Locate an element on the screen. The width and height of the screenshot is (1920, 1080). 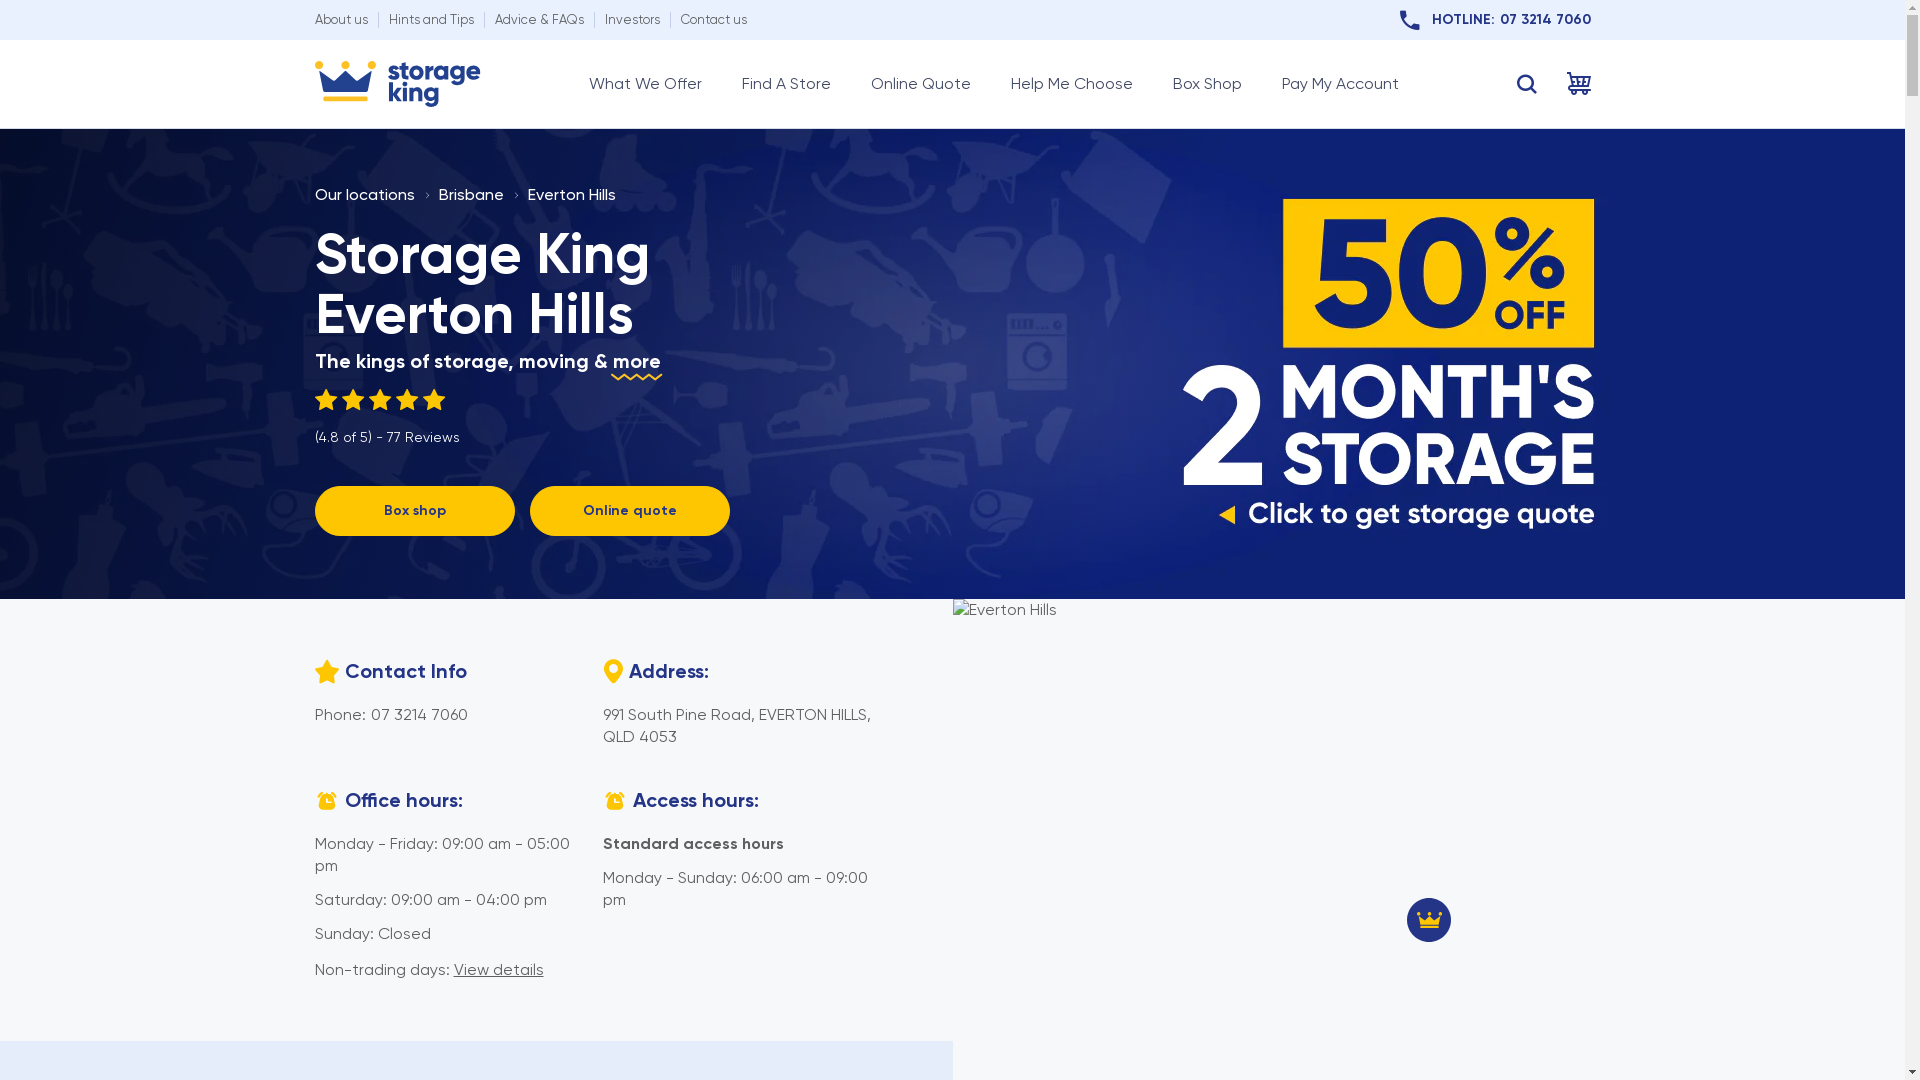
991 South Pine Road, EVERTON HILLS, QLD 4053 is located at coordinates (736, 726).